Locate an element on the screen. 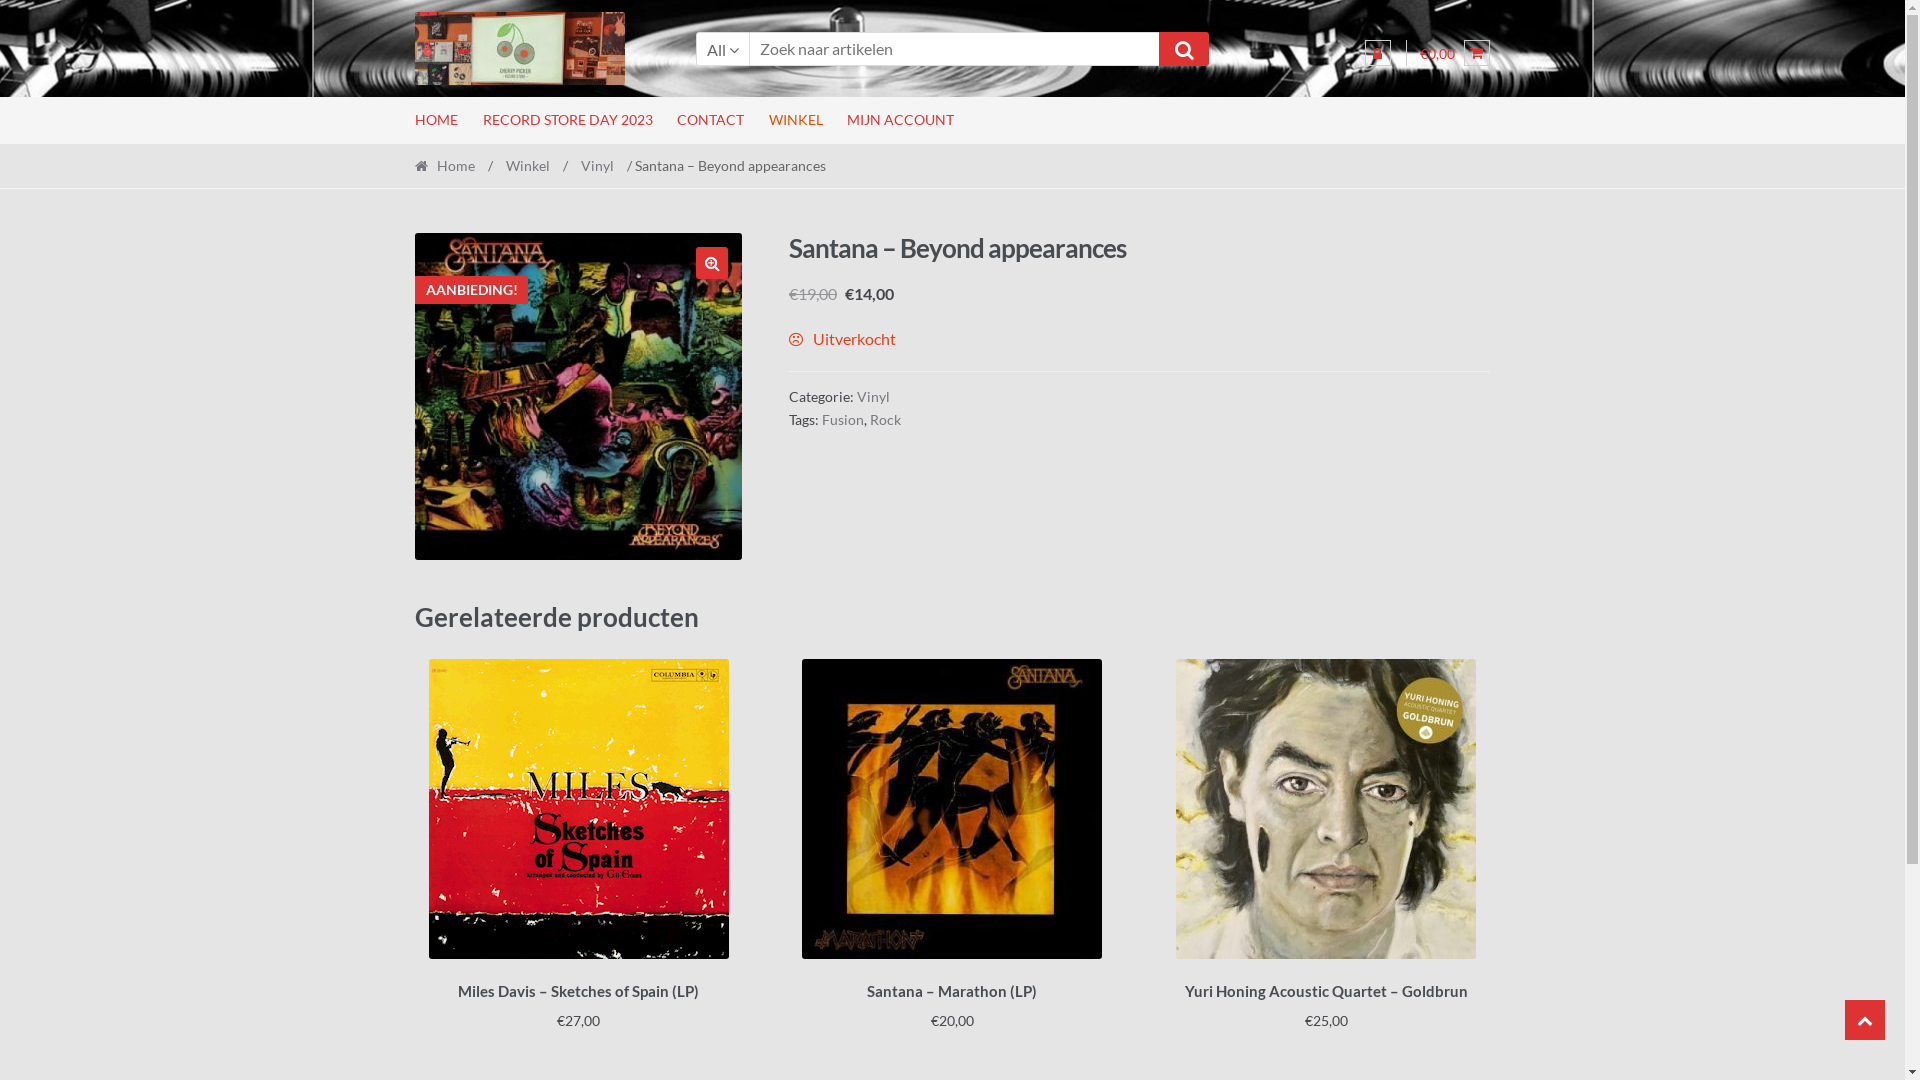  Home is located at coordinates (450, 166).